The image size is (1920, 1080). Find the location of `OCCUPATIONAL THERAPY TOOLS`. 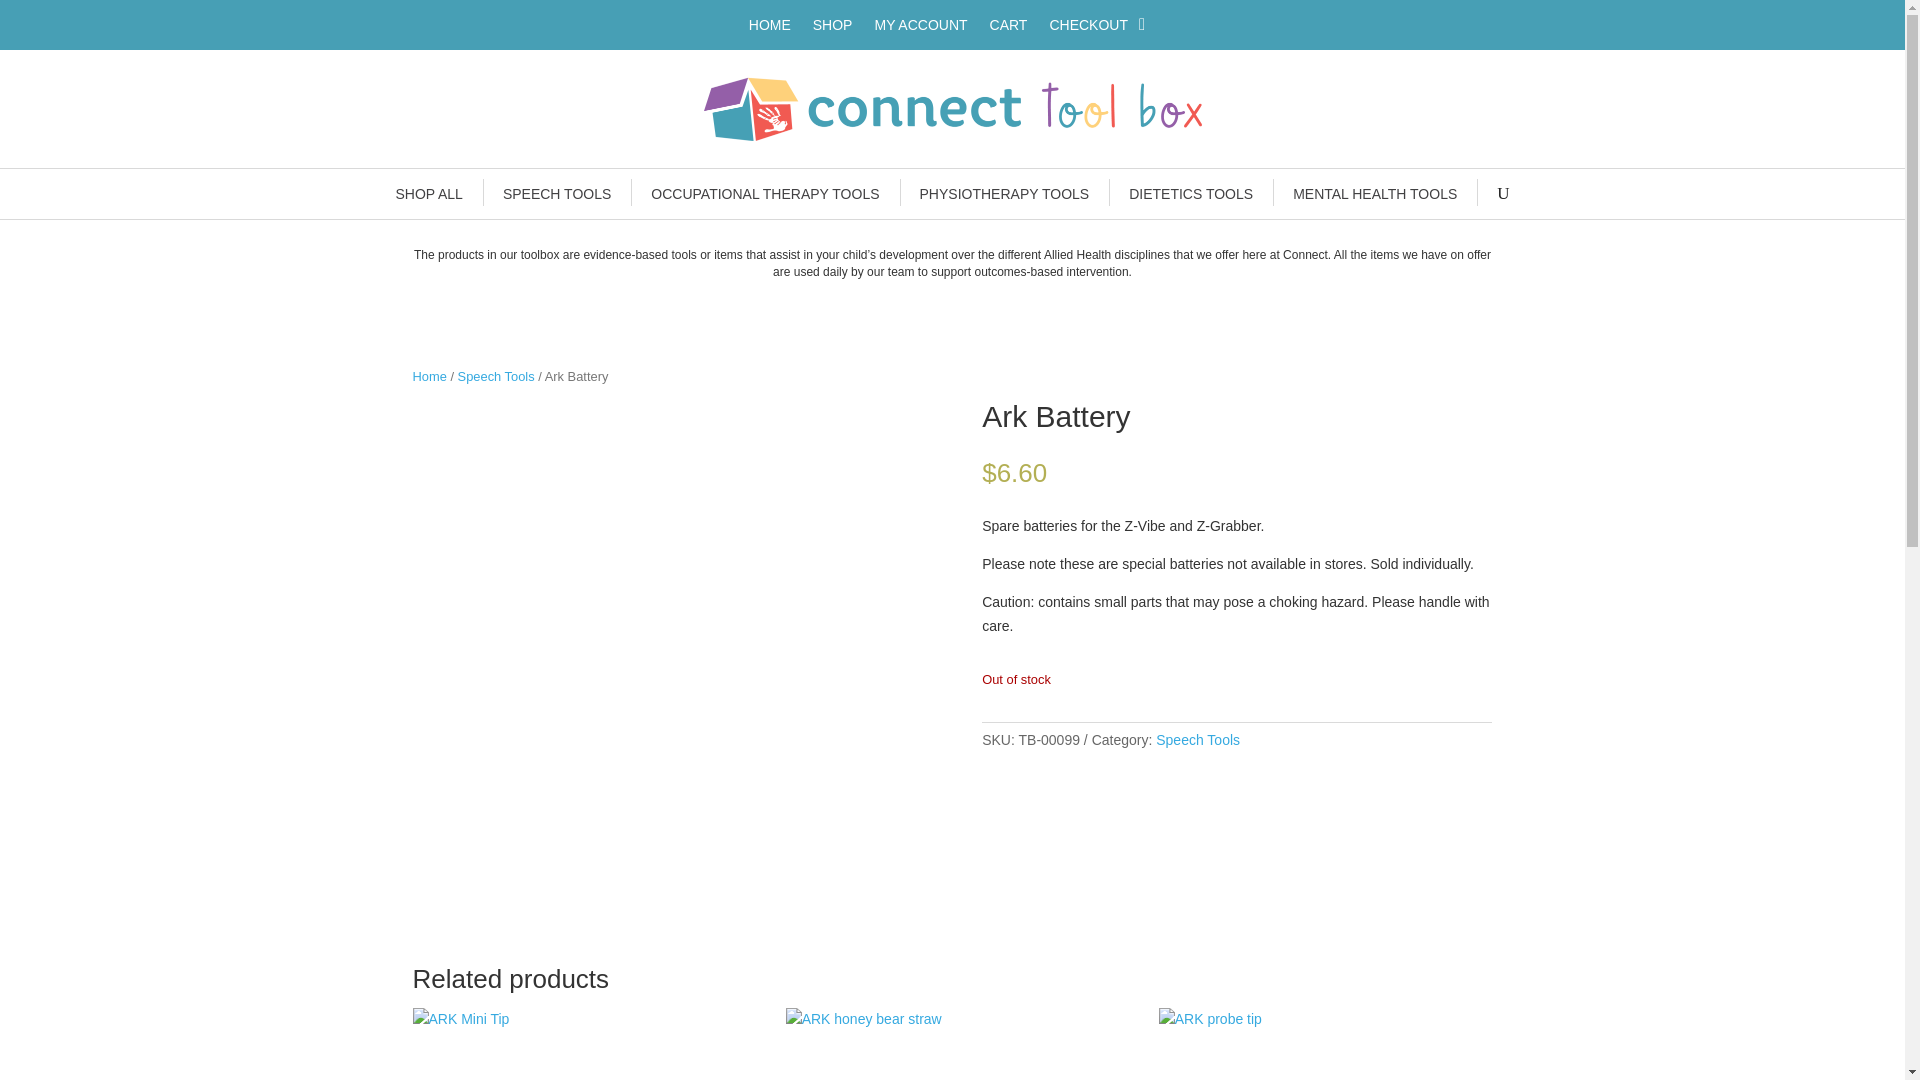

OCCUPATIONAL THERAPY TOOLS is located at coordinates (764, 194).